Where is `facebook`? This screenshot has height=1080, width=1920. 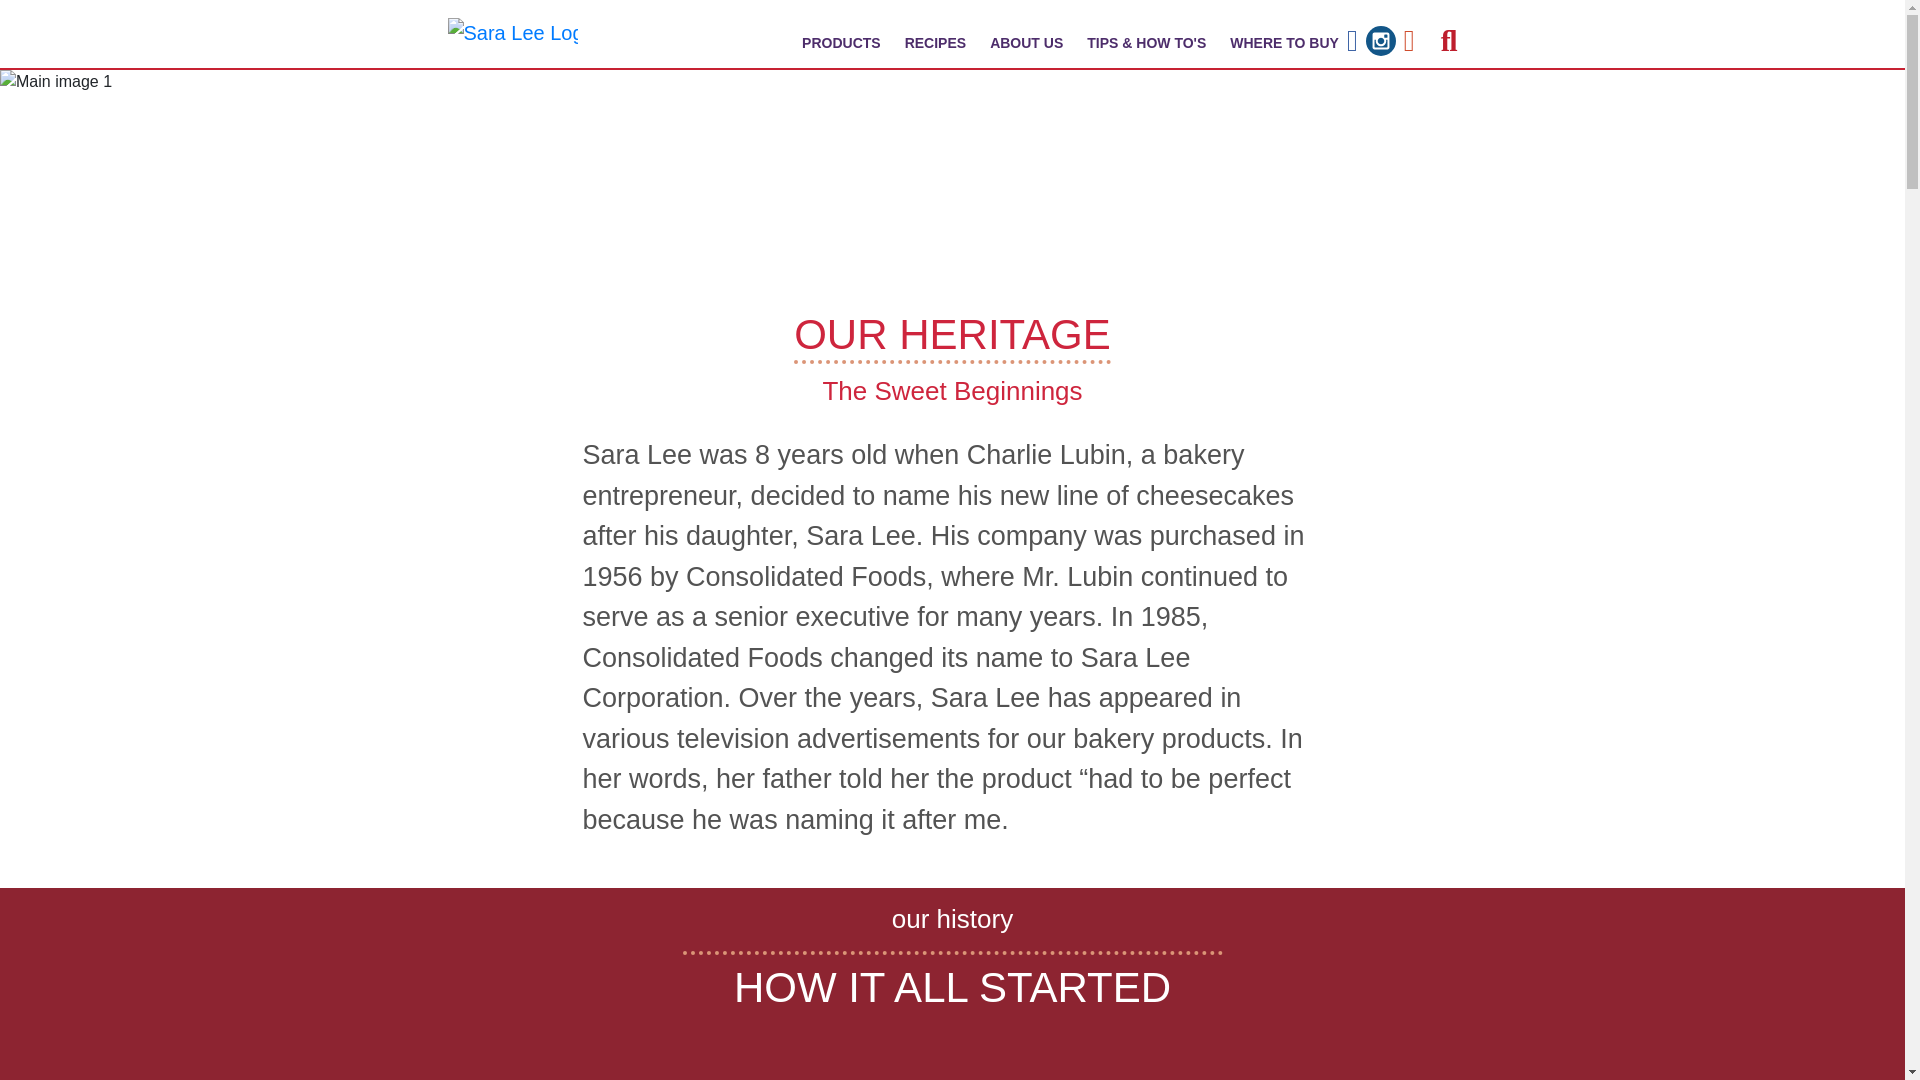
facebook is located at coordinates (1352, 40).